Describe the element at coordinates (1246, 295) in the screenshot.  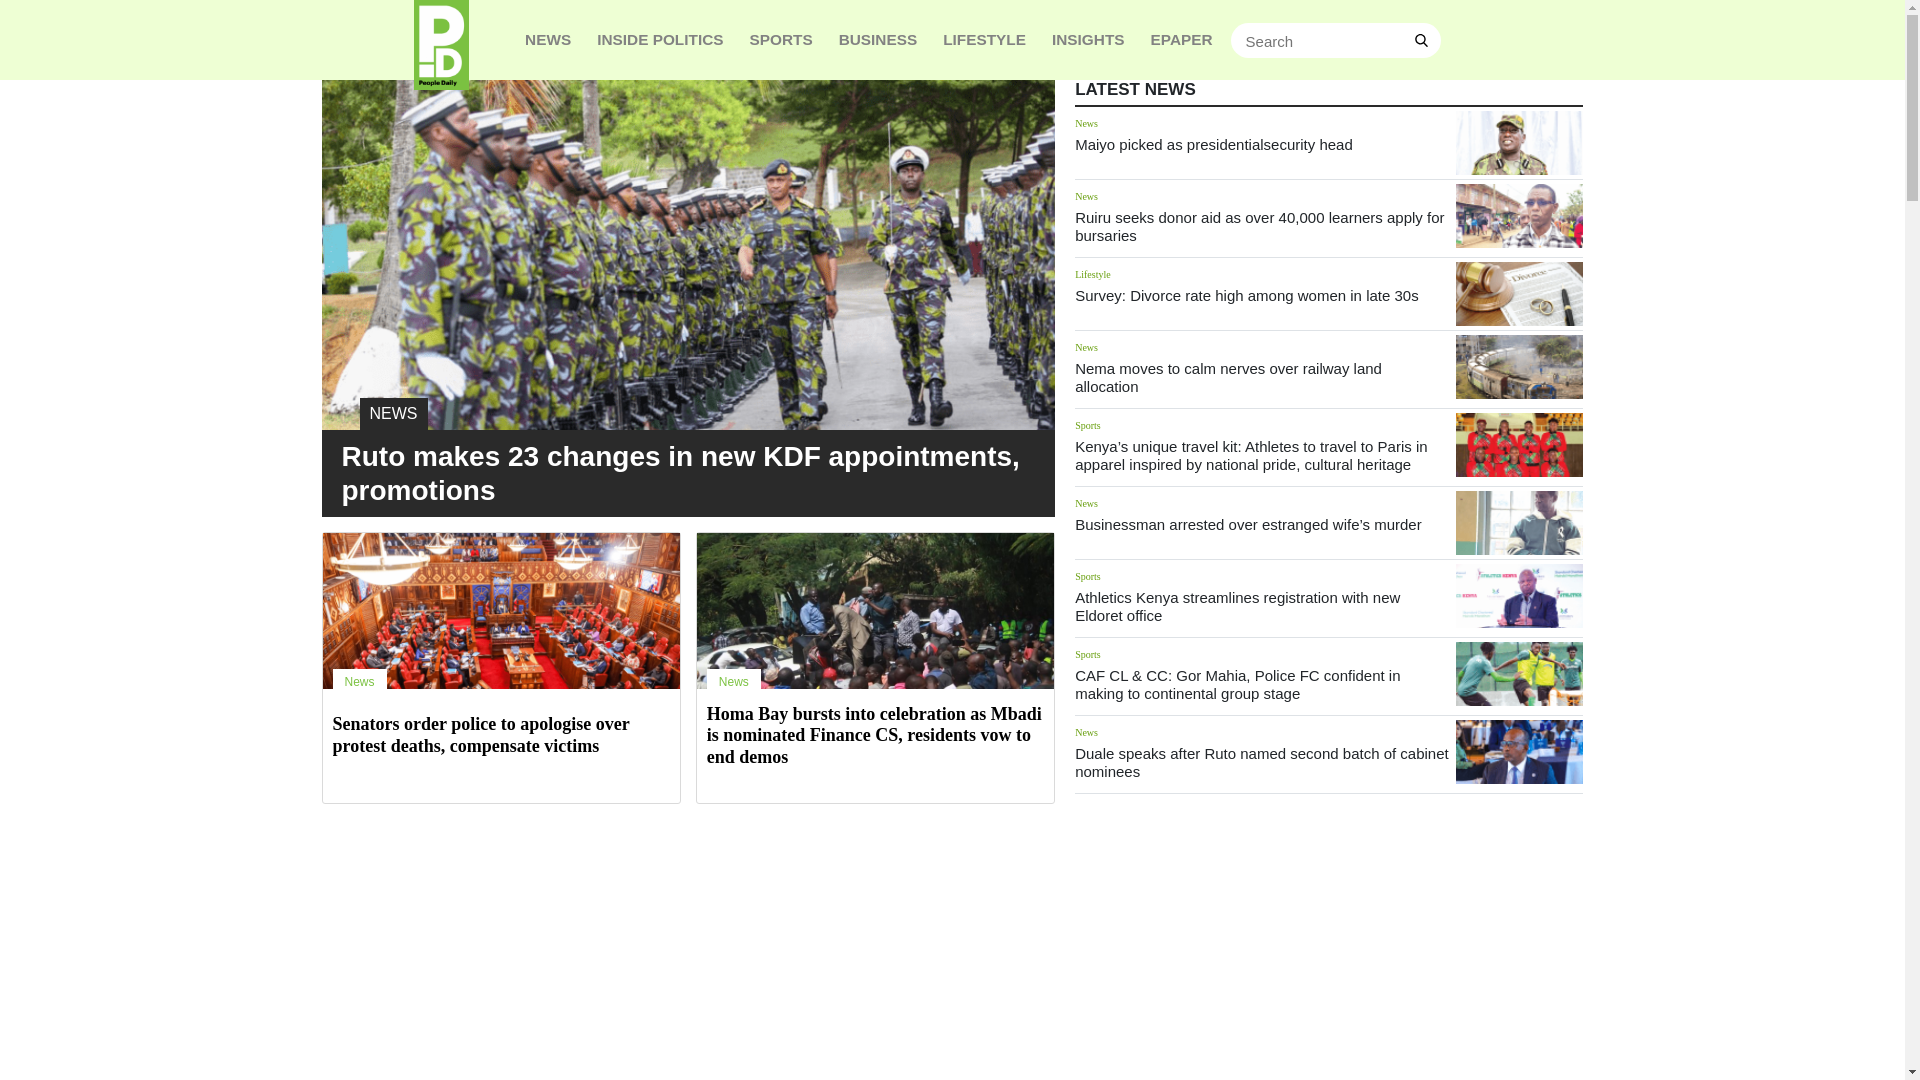
I see `Survey: Divorce rate high among women in late 30s` at that location.